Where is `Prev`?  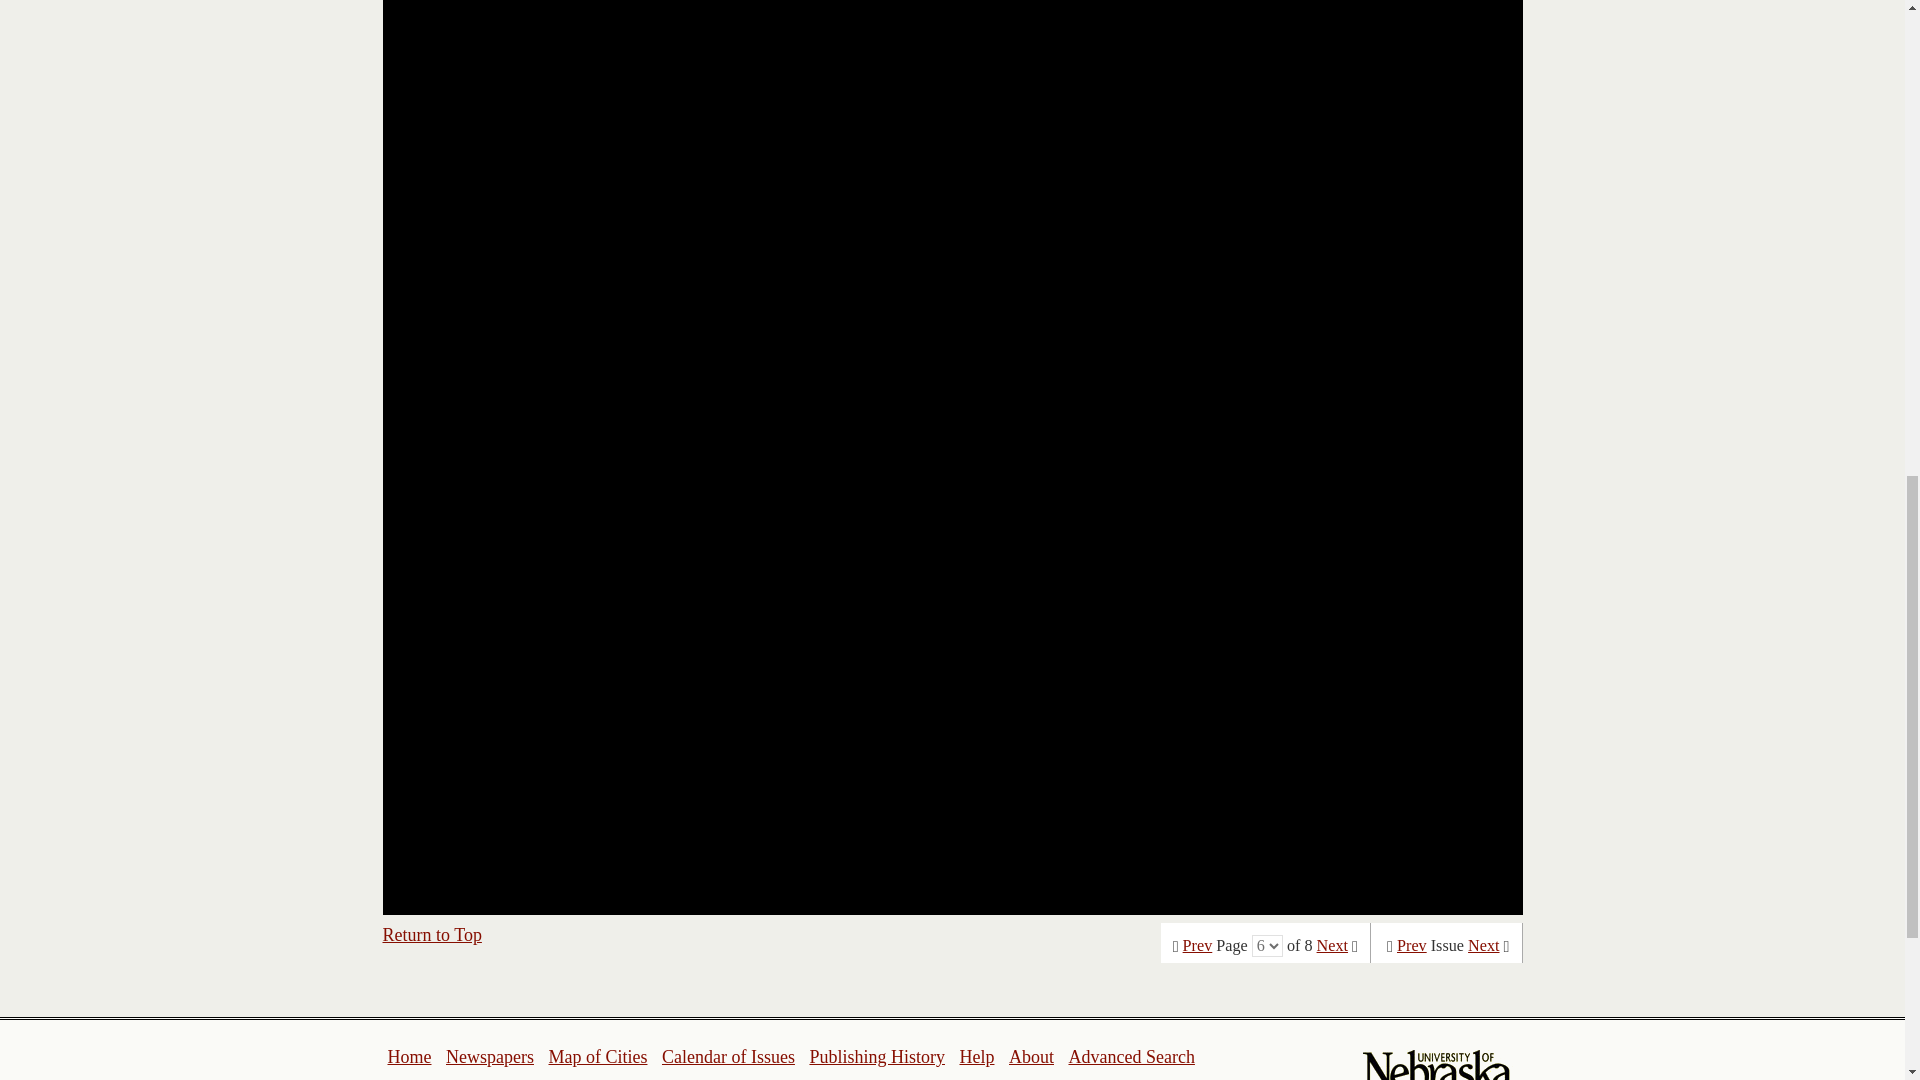
Prev is located at coordinates (1198, 946).